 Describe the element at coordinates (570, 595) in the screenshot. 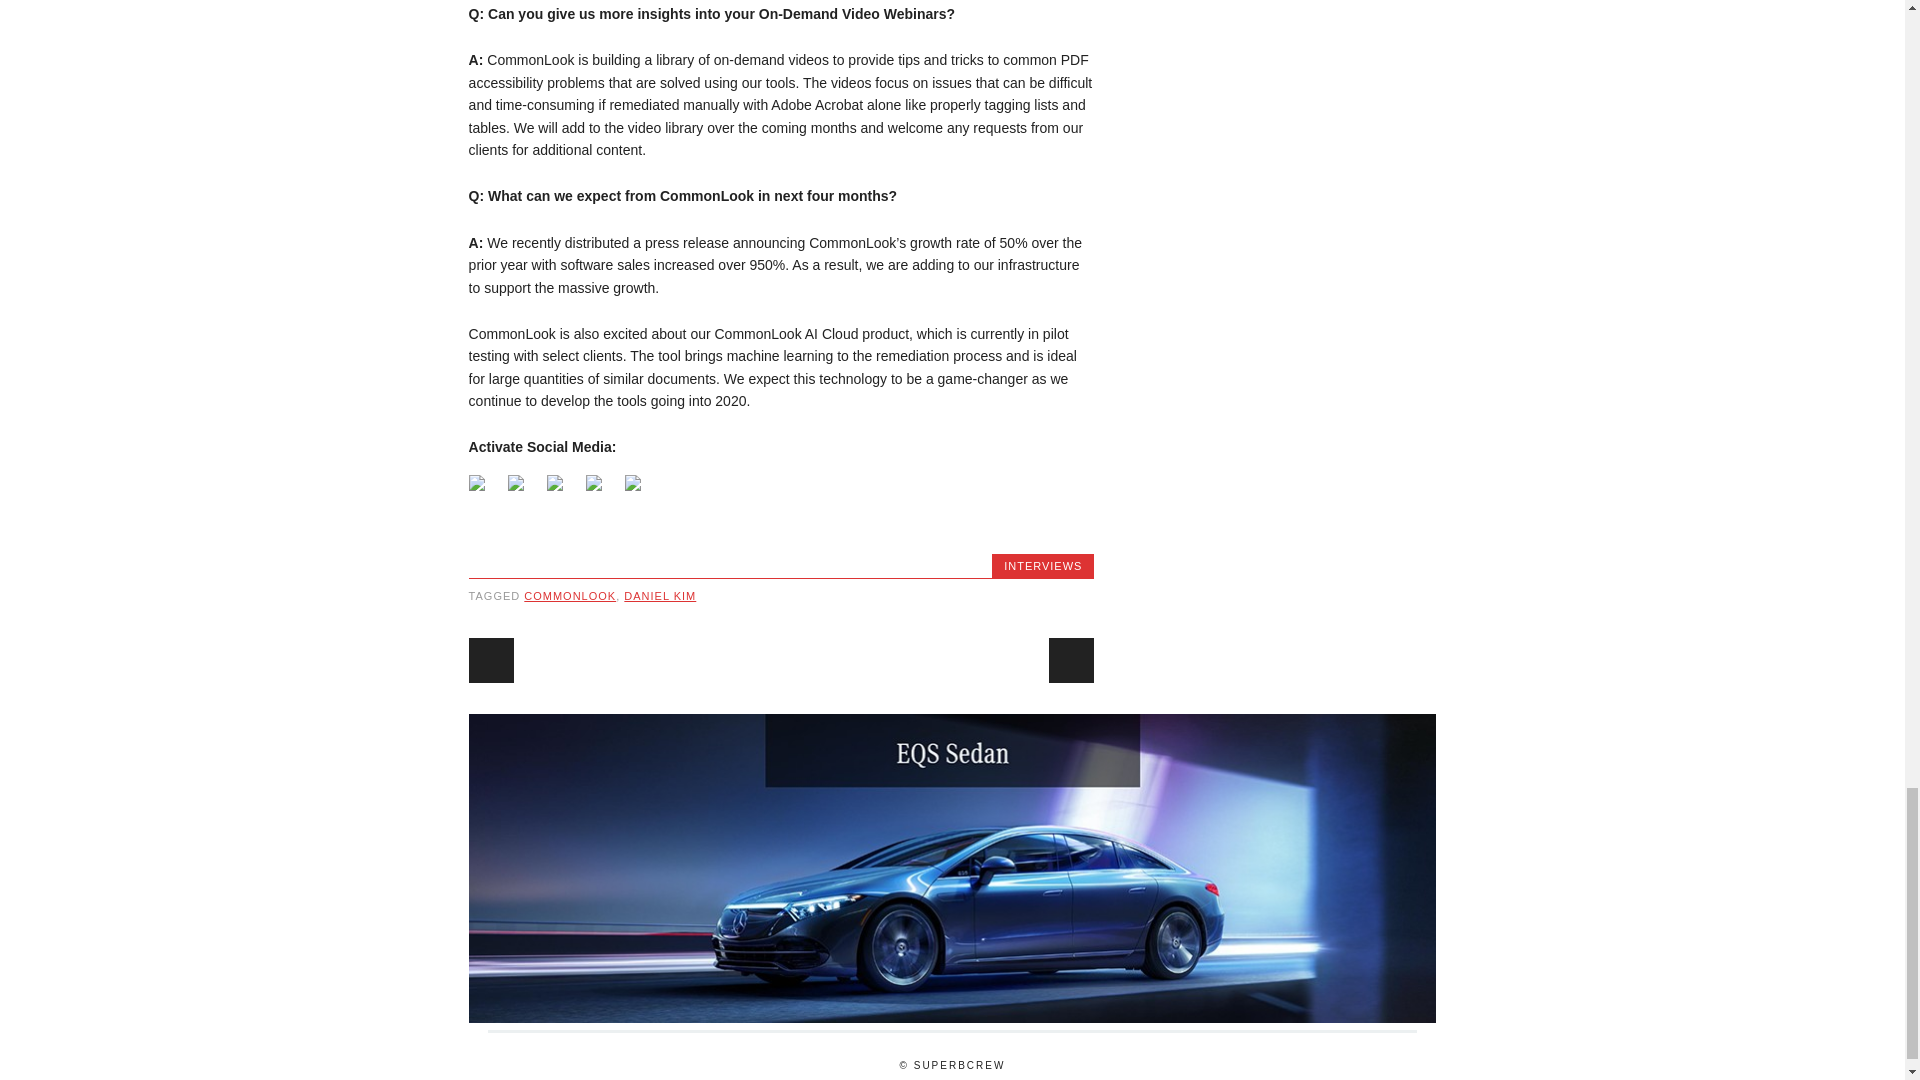

I see `COMMONLOOK` at that location.